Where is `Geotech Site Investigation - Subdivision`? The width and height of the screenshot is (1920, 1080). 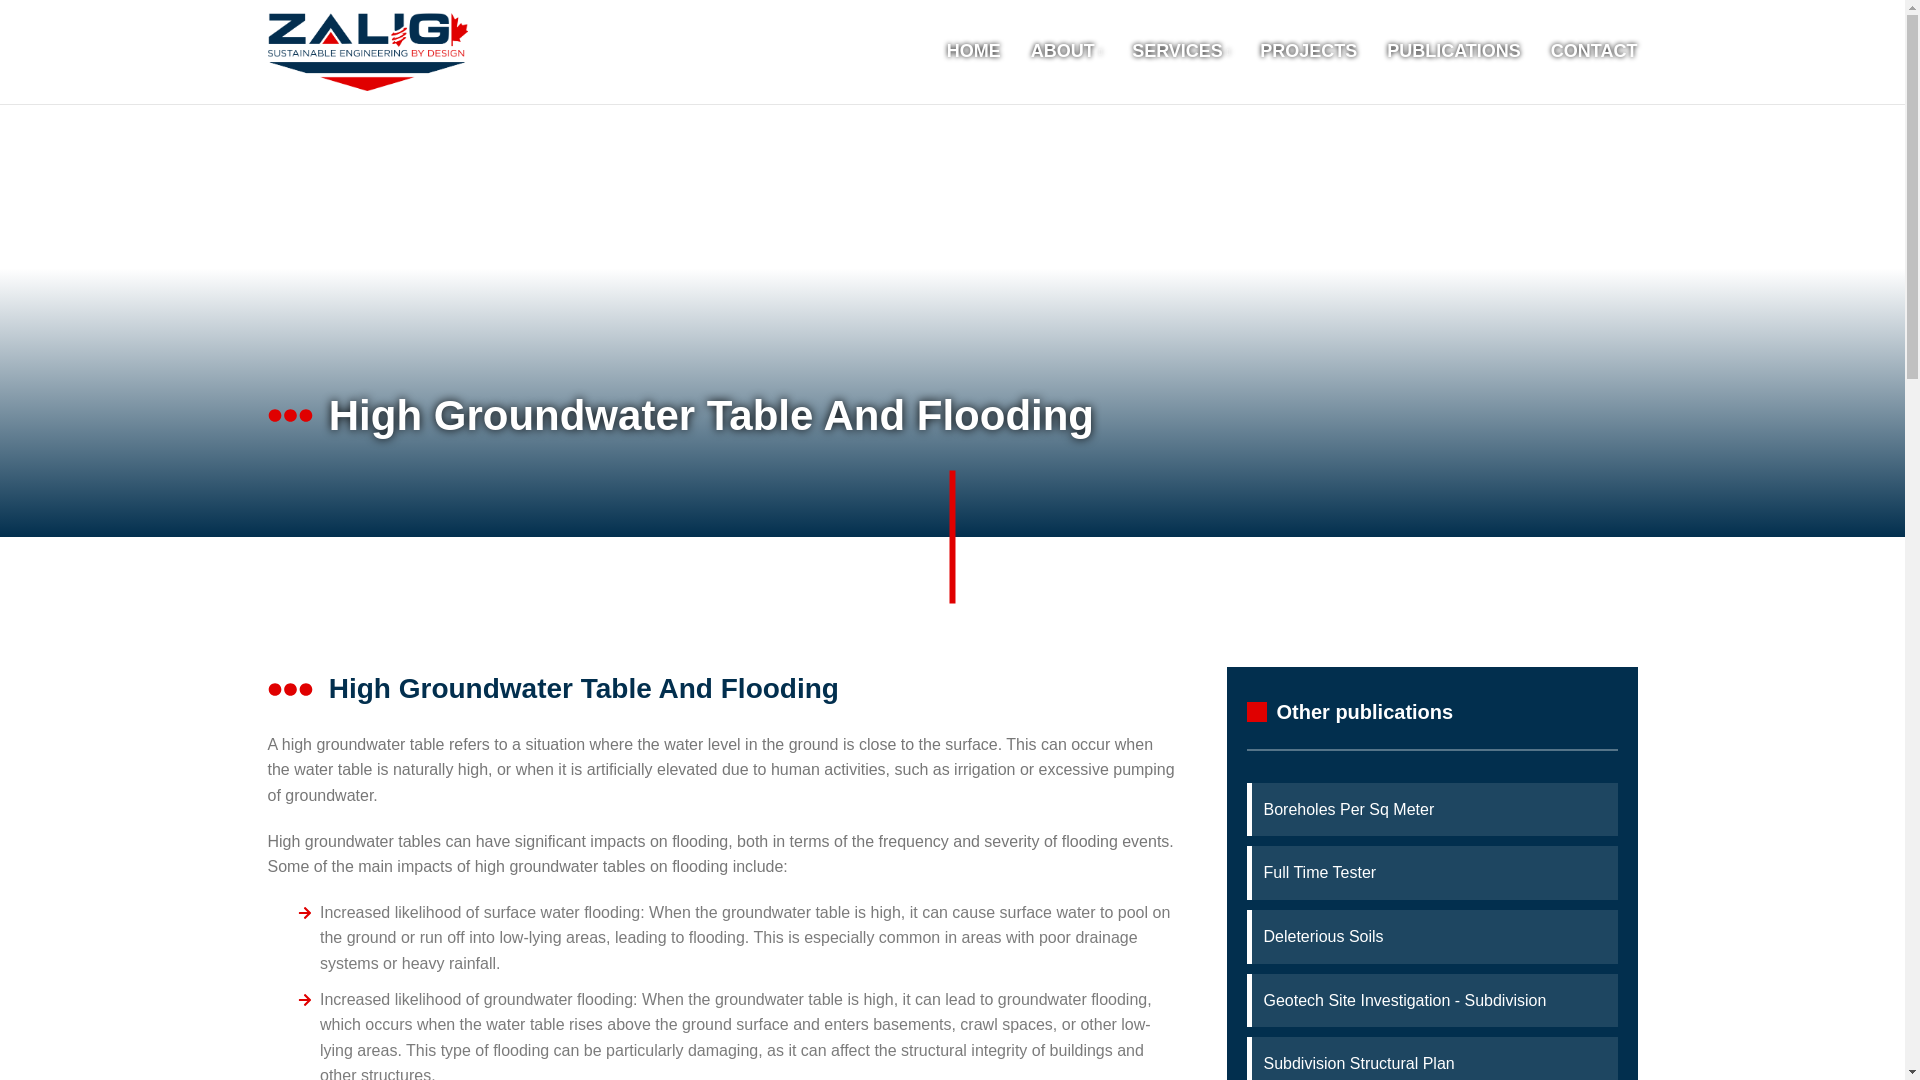
Geotech Site Investigation - Subdivision is located at coordinates (1434, 1001).